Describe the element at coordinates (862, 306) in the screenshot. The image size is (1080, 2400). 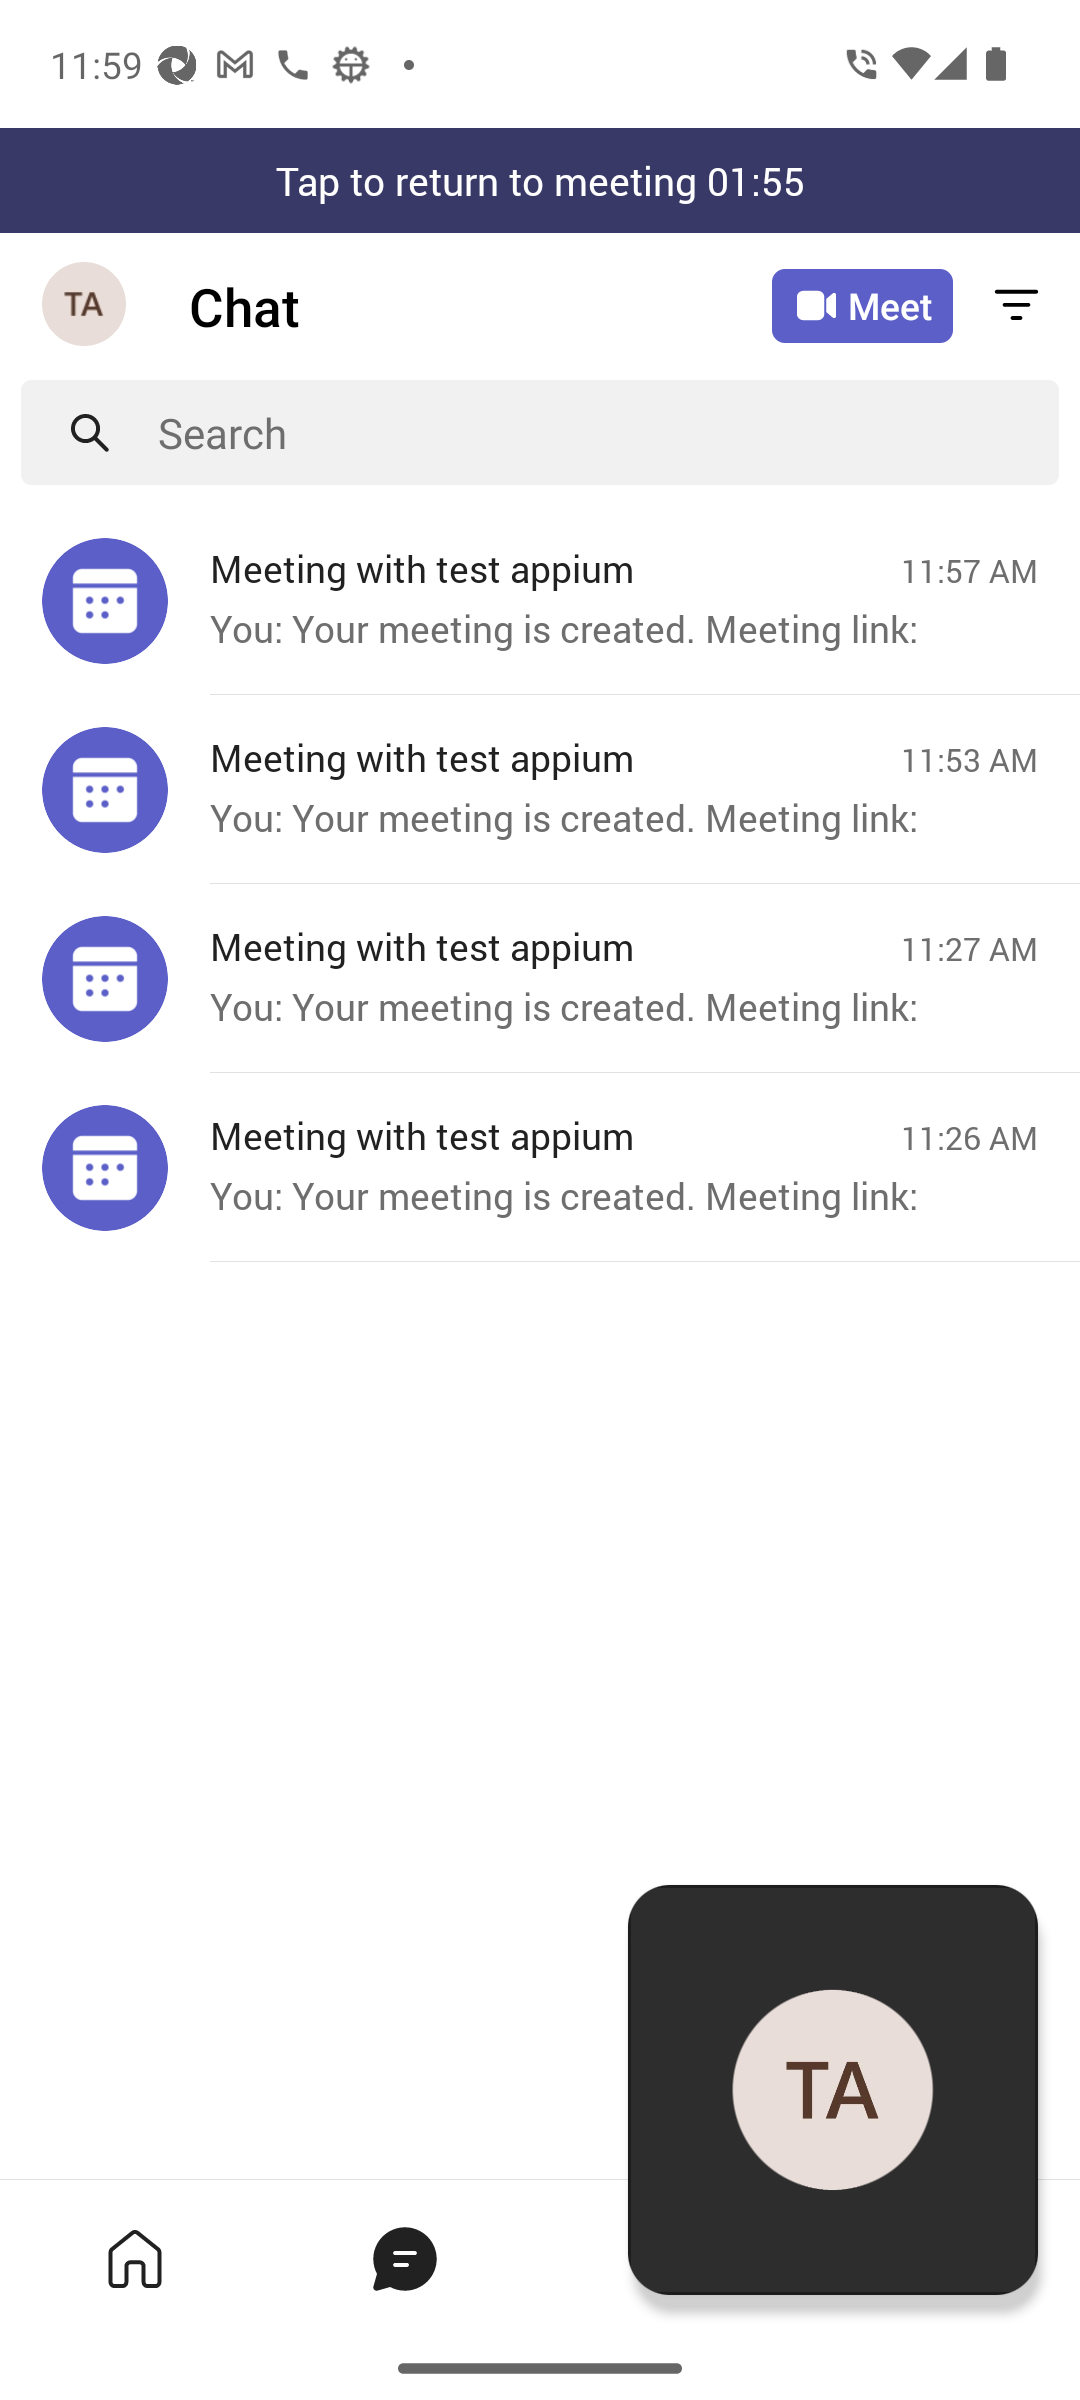
I see `Meet Meet now or join with an ID` at that location.